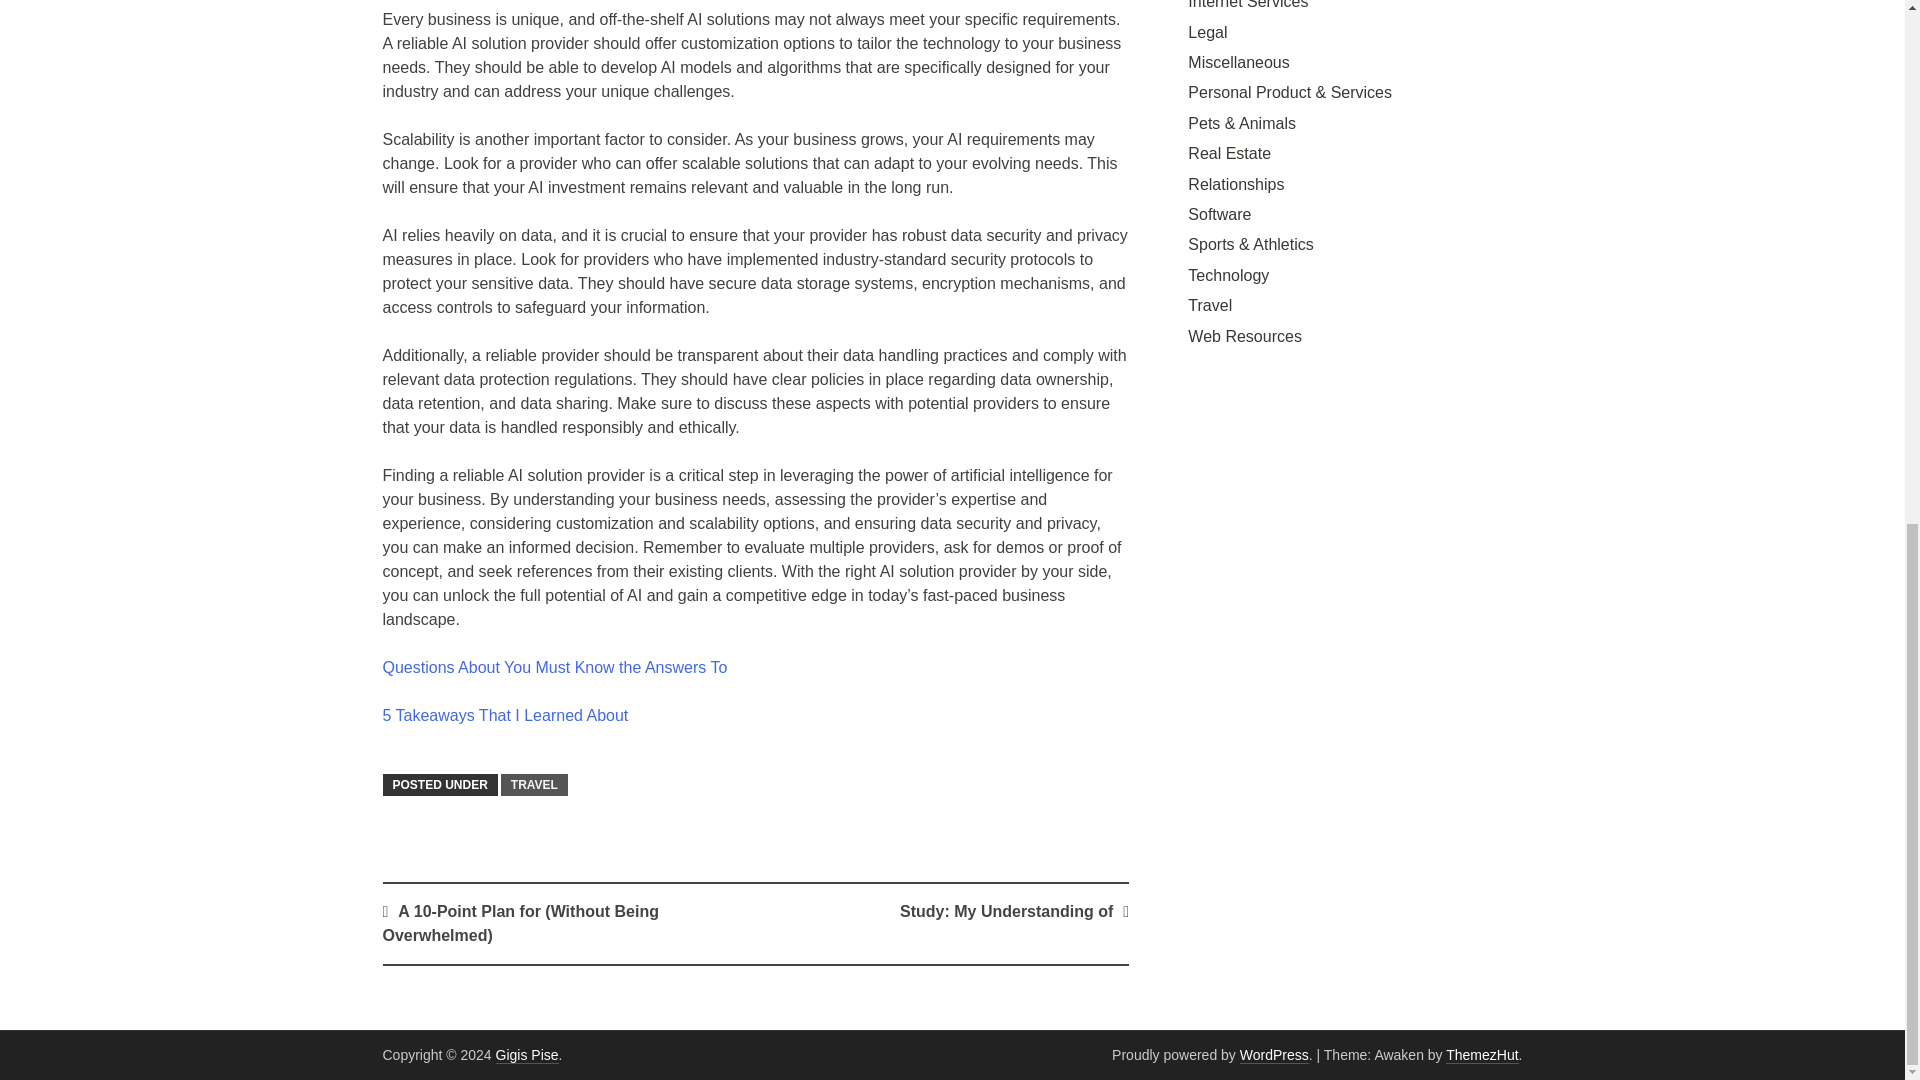 The height and width of the screenshot is (1080, 1920). Describe the element at coordinates (504, 715) in the screenshot. I see `5 Takeaways That I Learned About` at that location.